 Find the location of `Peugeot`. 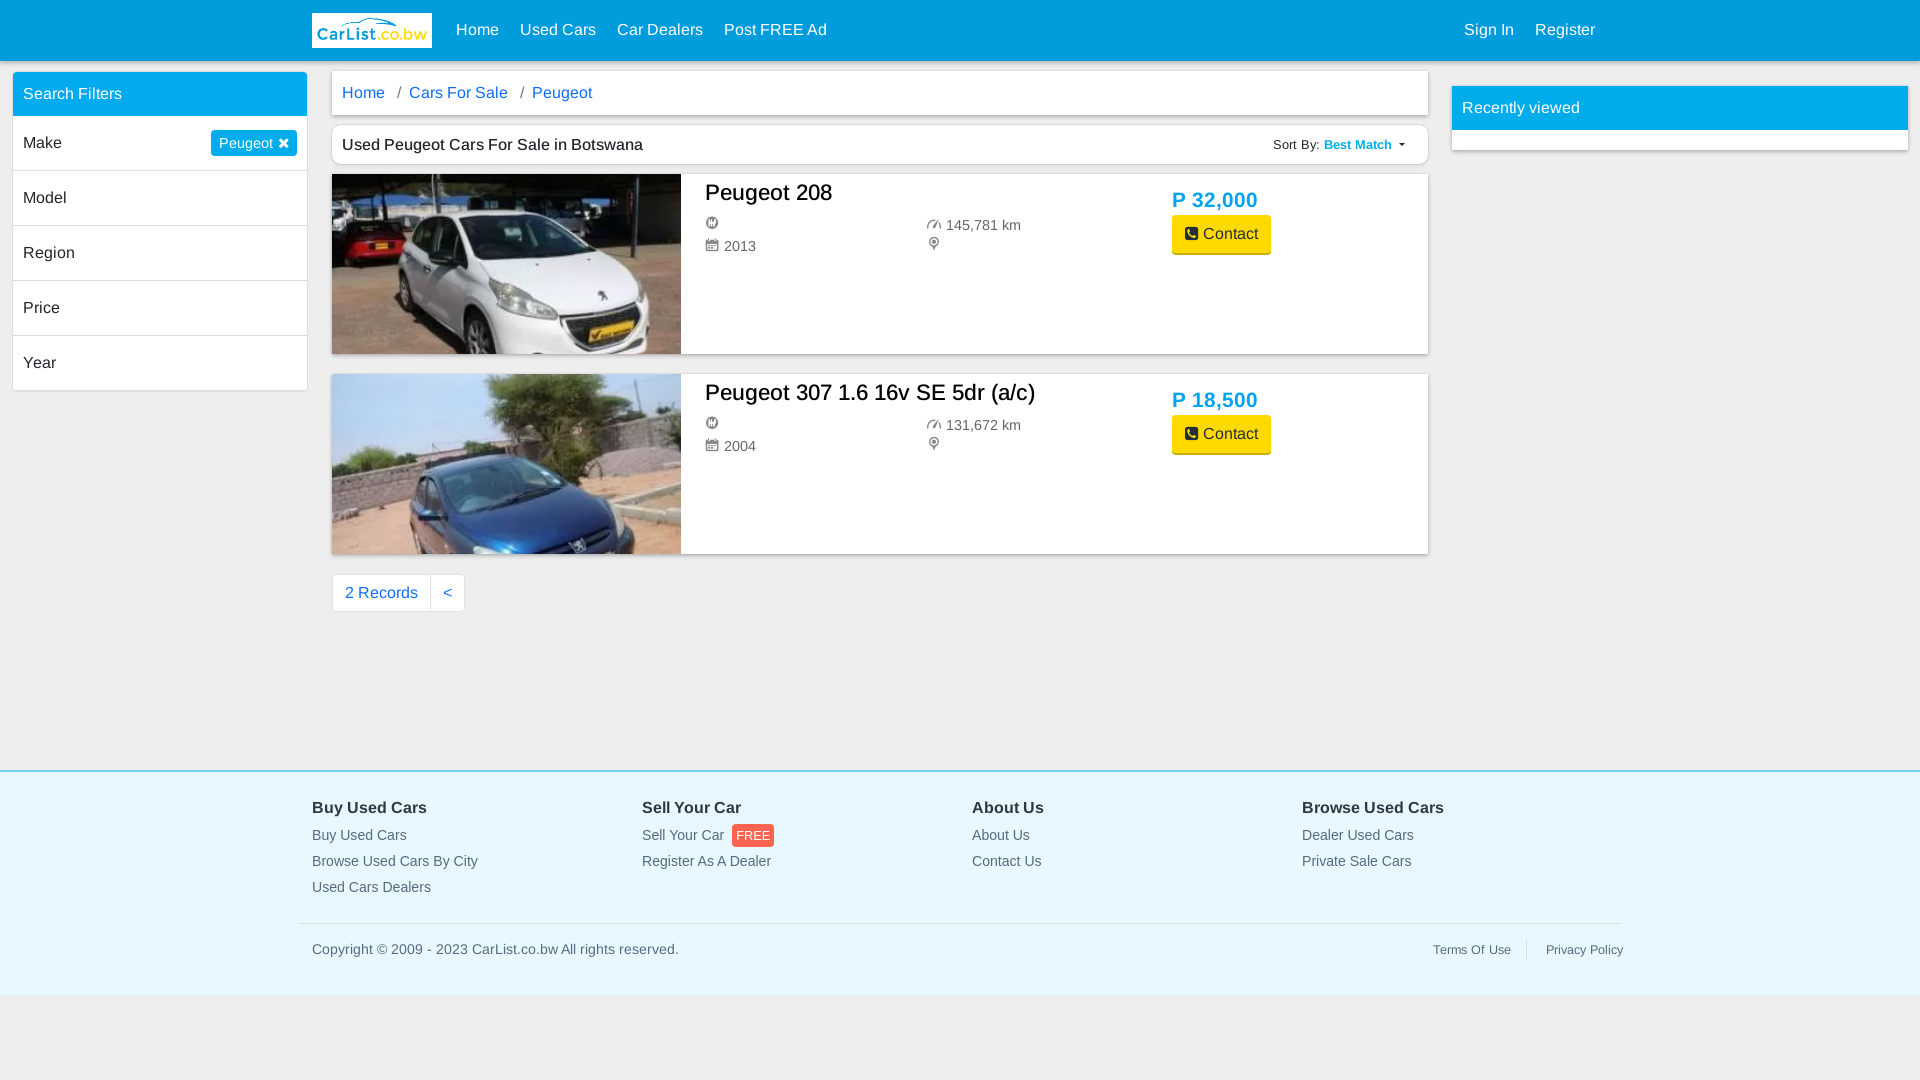

Peugeot is located at coordinates (562, 92).